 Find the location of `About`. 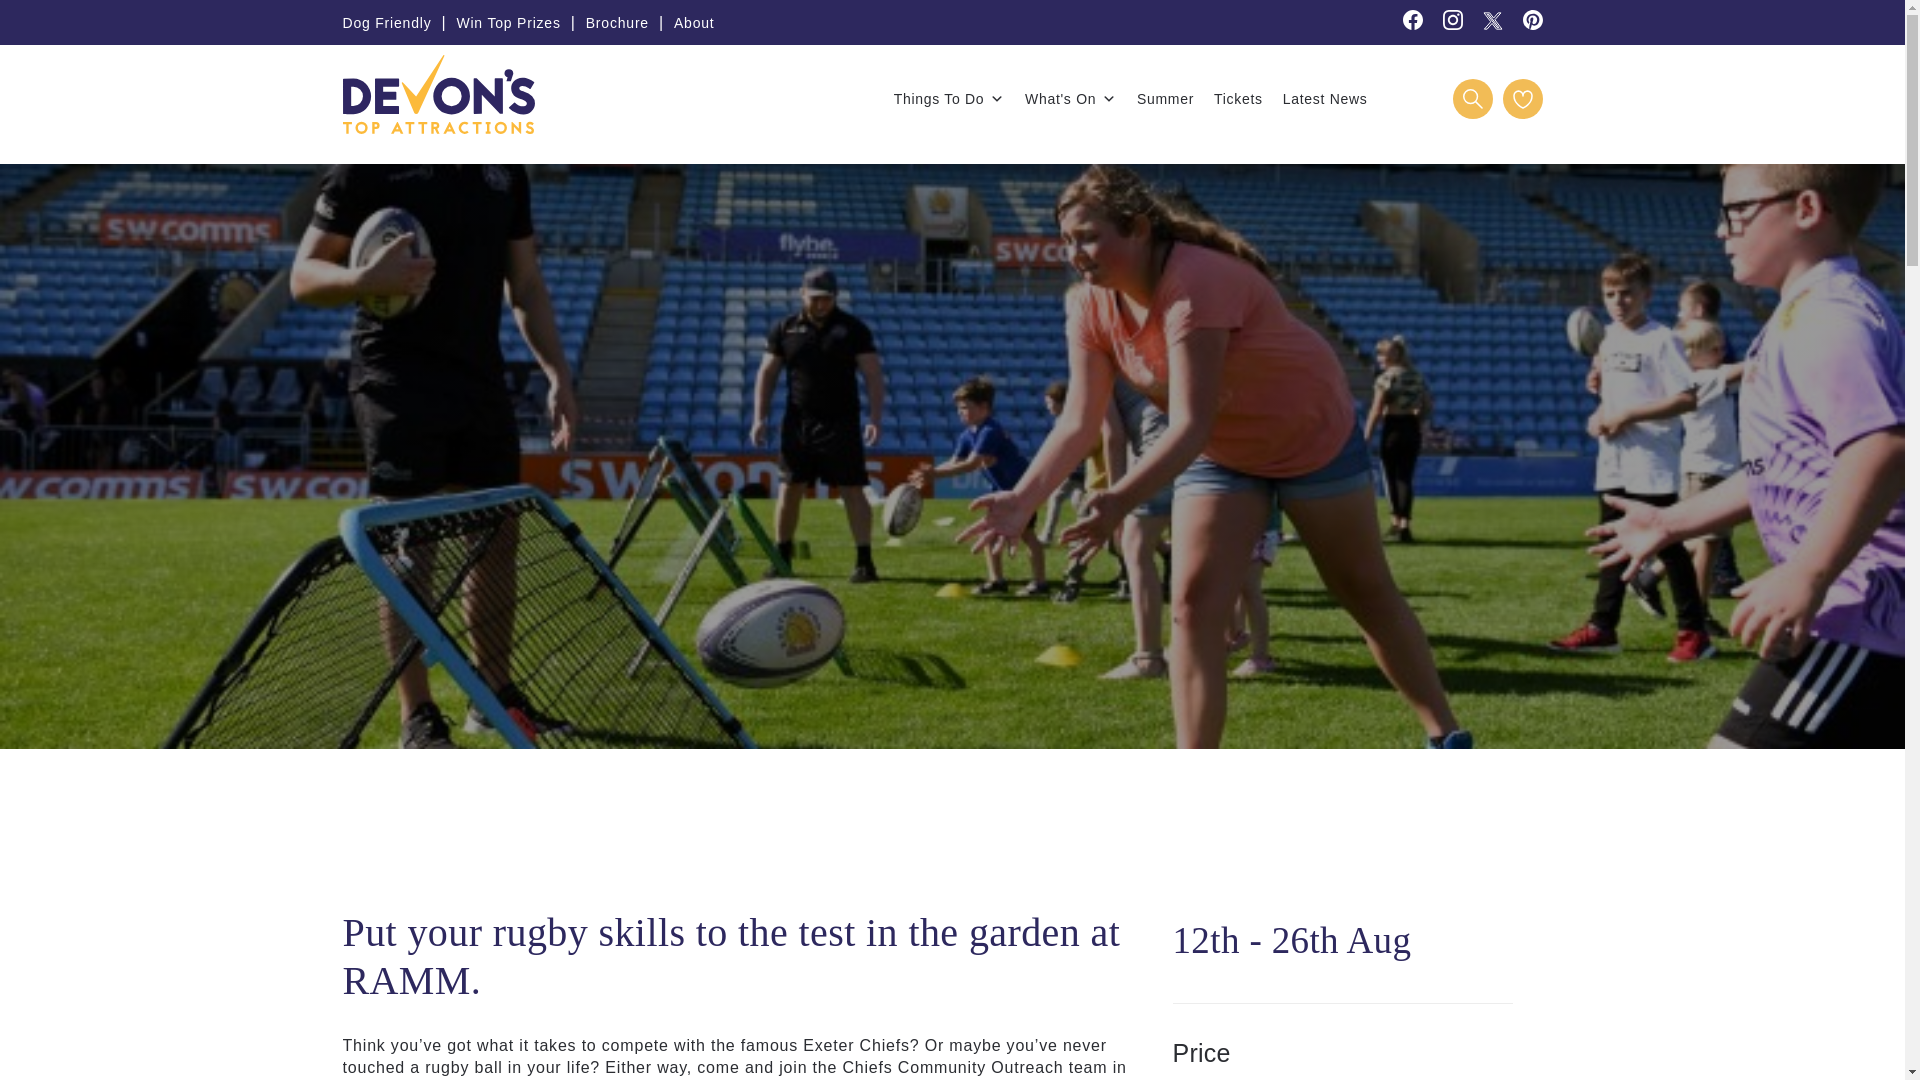

About is located at coordinates (694, 22).